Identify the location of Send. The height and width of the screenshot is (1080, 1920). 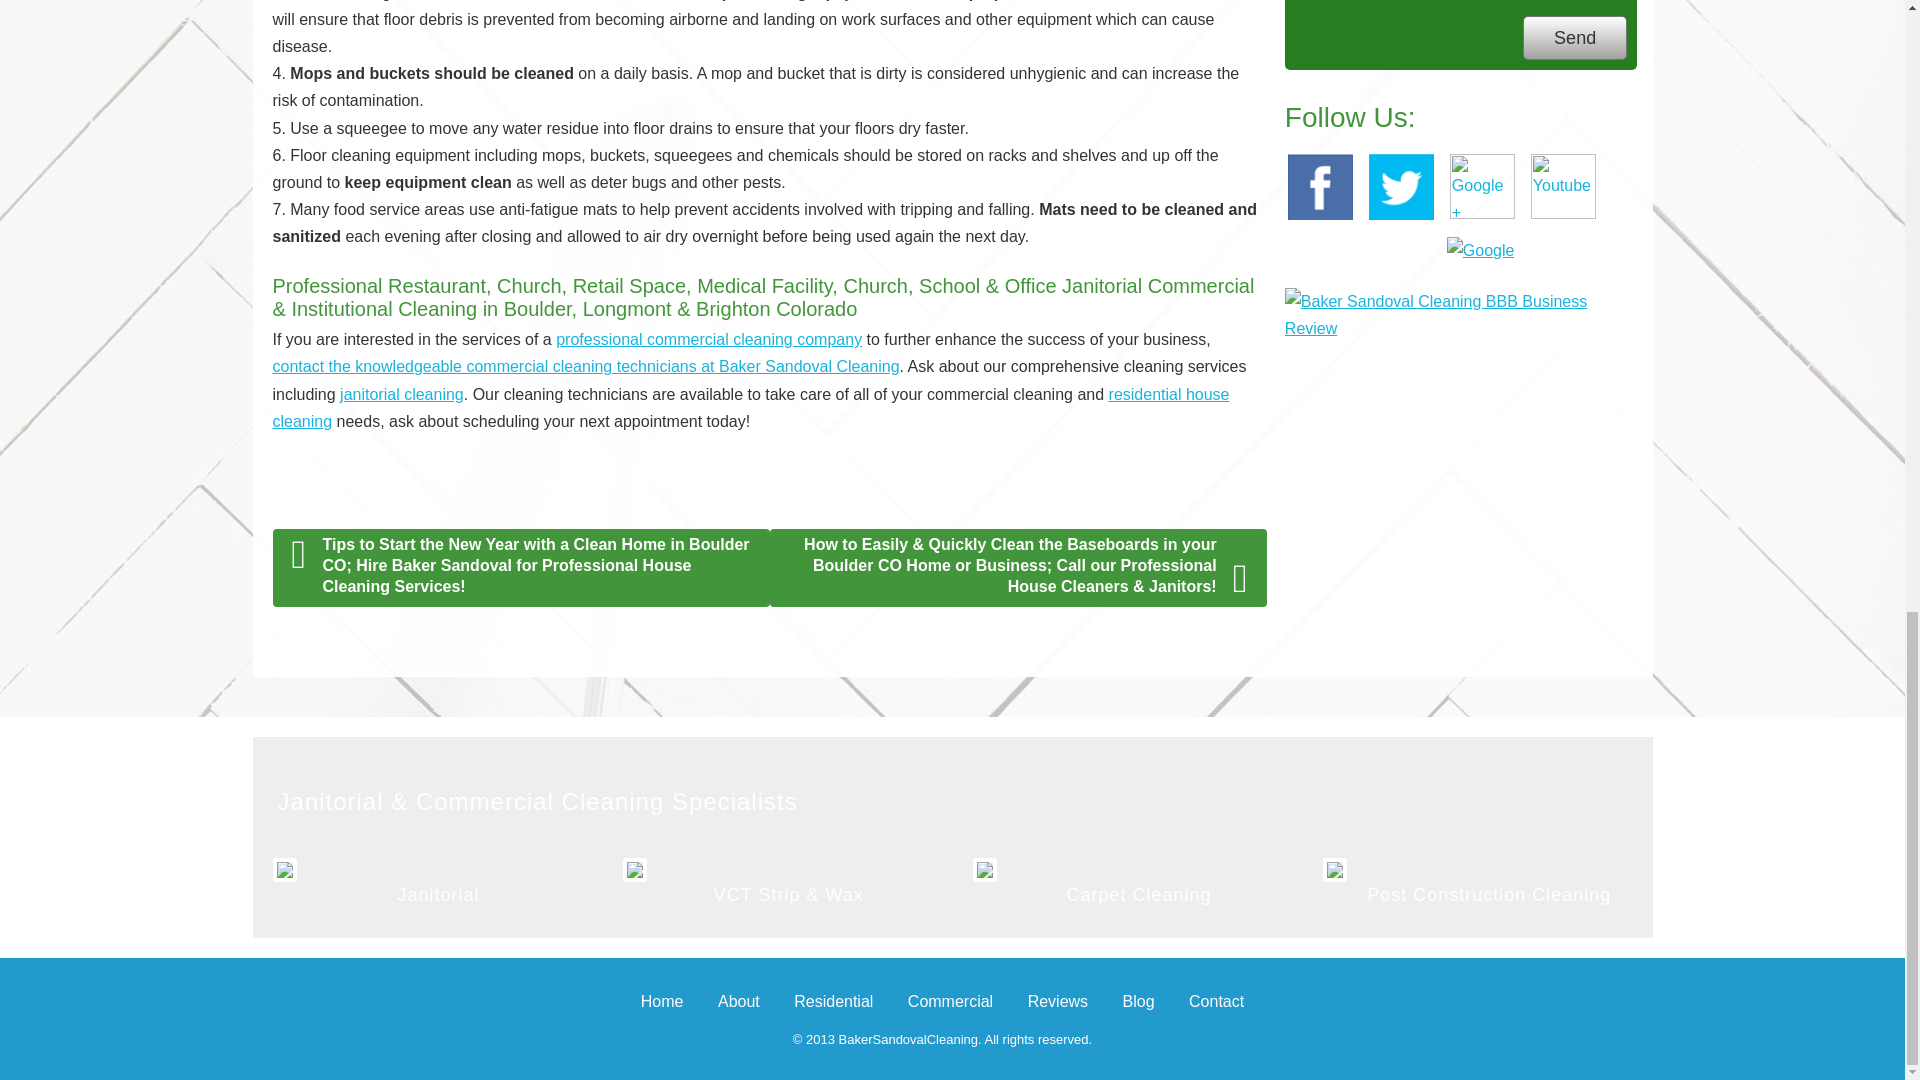
(1574, 38).